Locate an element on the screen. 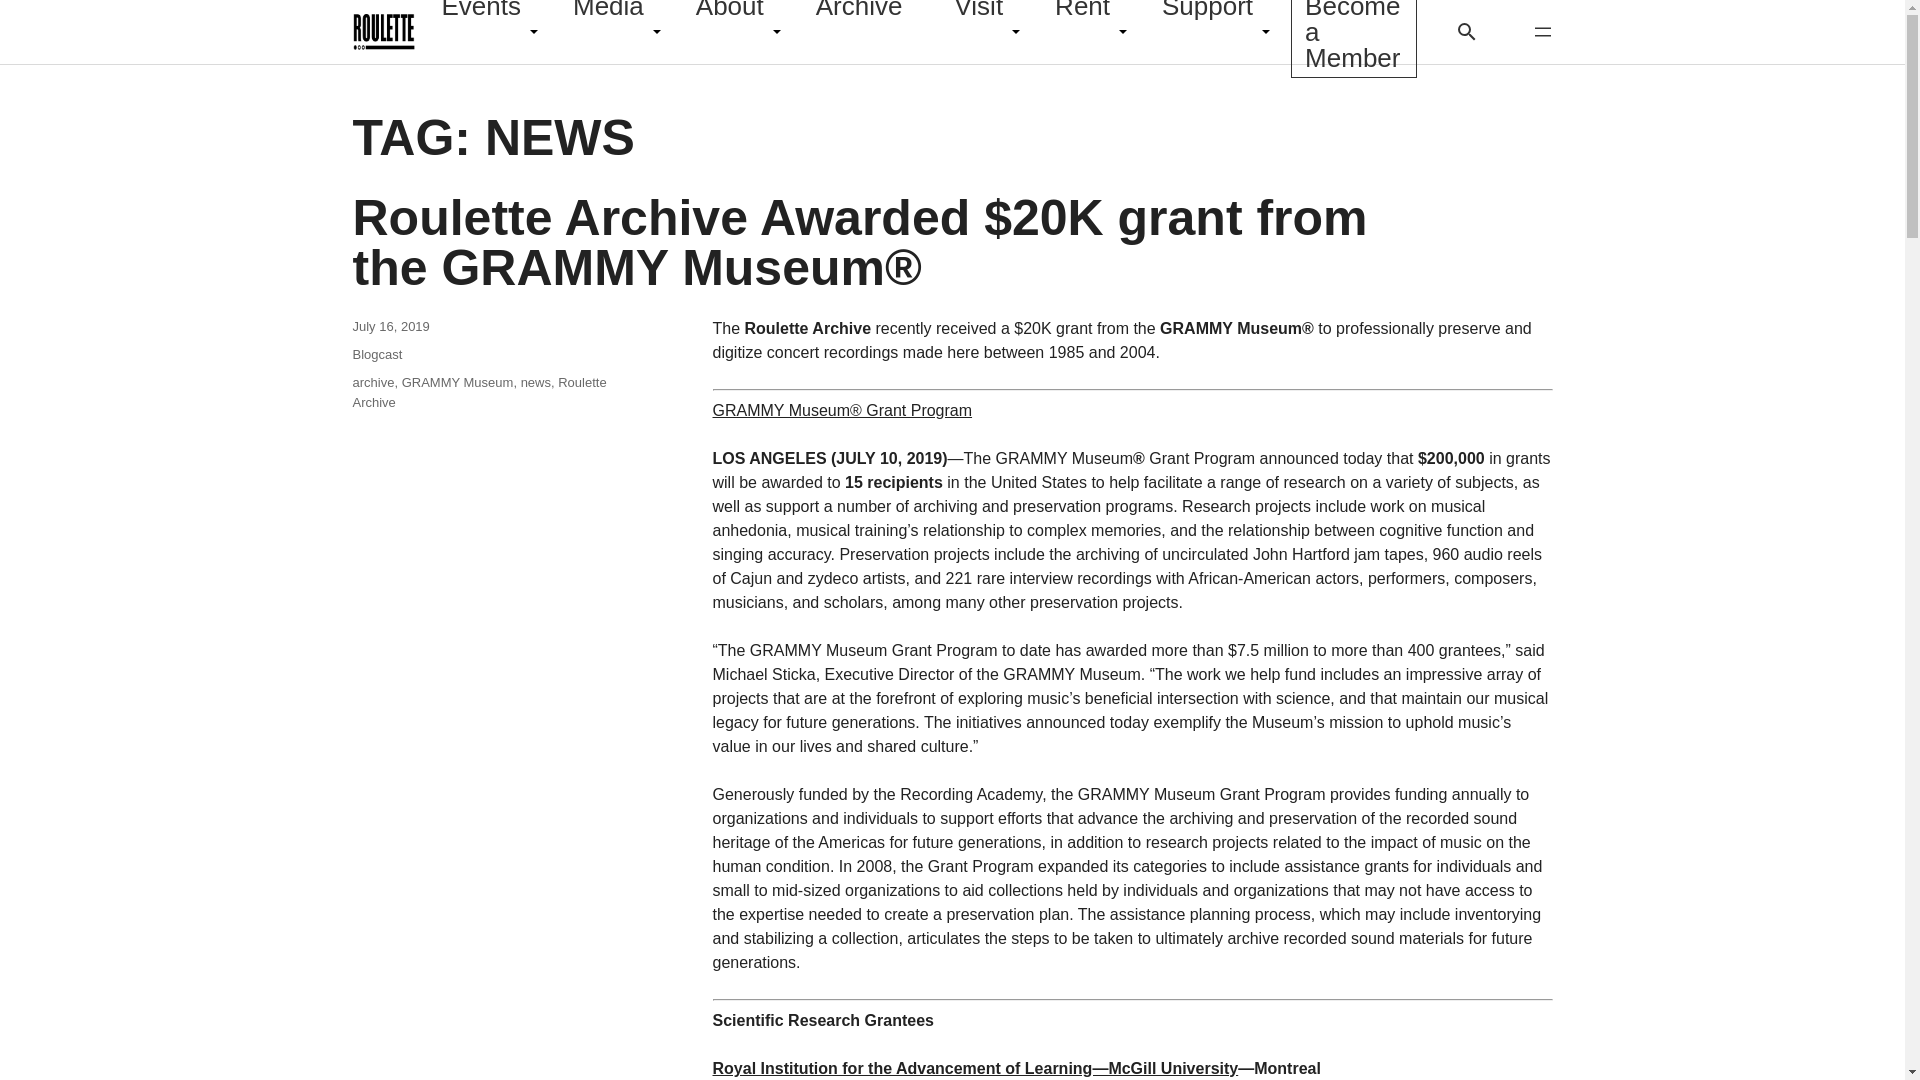 The width and height of the screenshot is (1920, 1080). Events is located at coordinates (480, 18).